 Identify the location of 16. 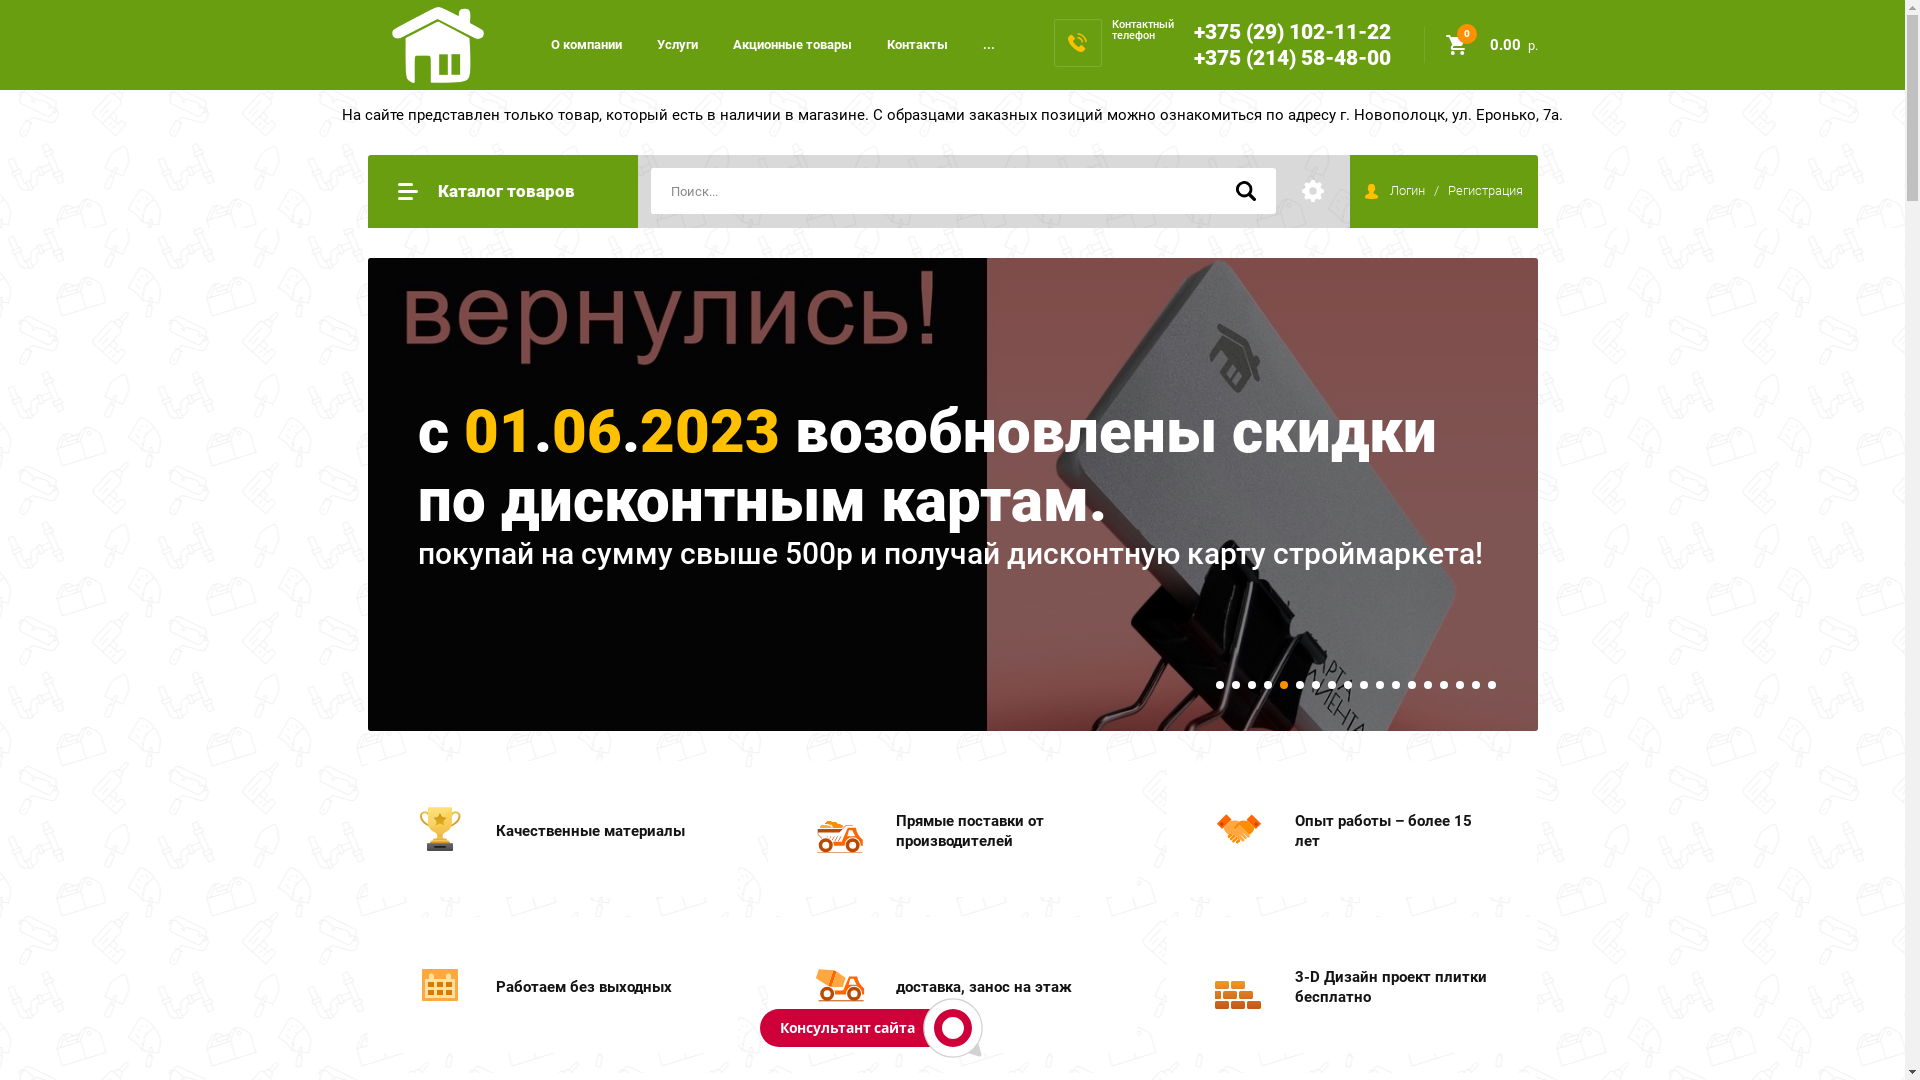
(1460, 685).